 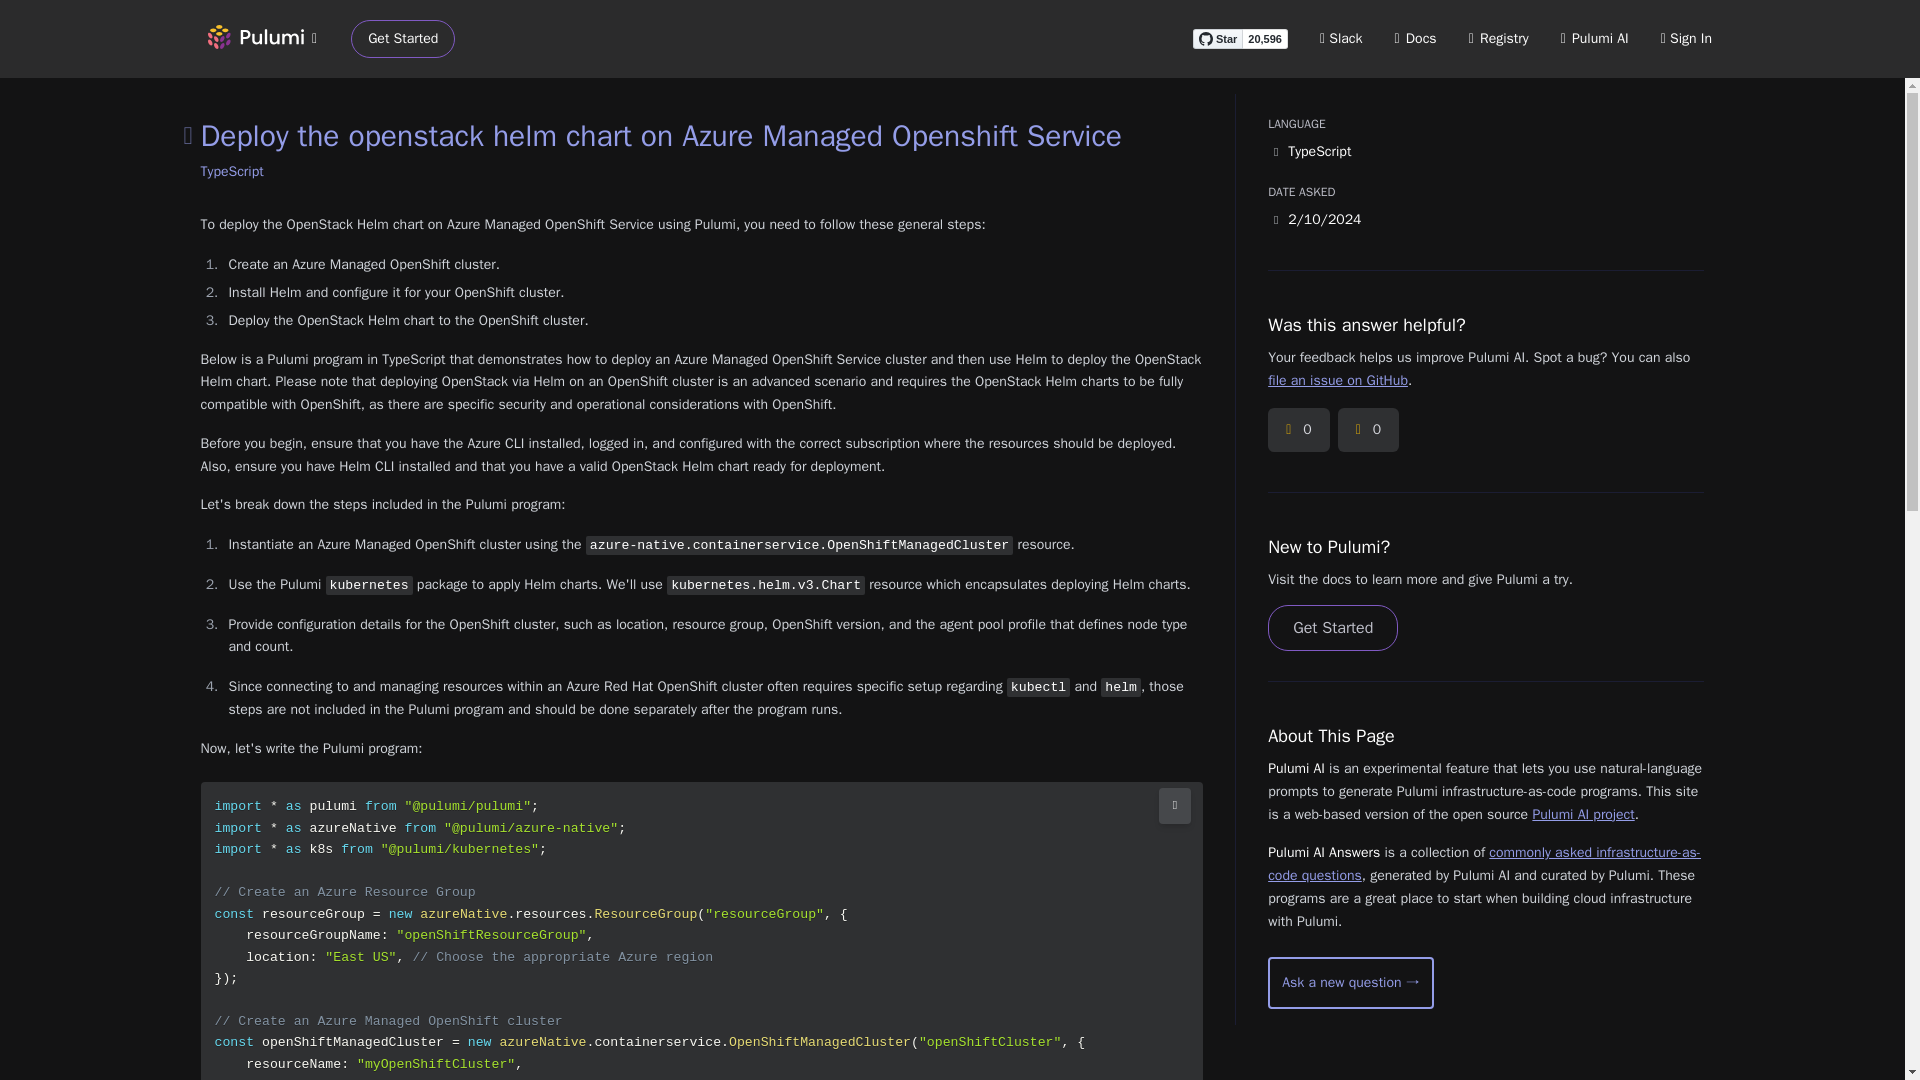 I want to click on  Star, so click(x=1217, y=38).